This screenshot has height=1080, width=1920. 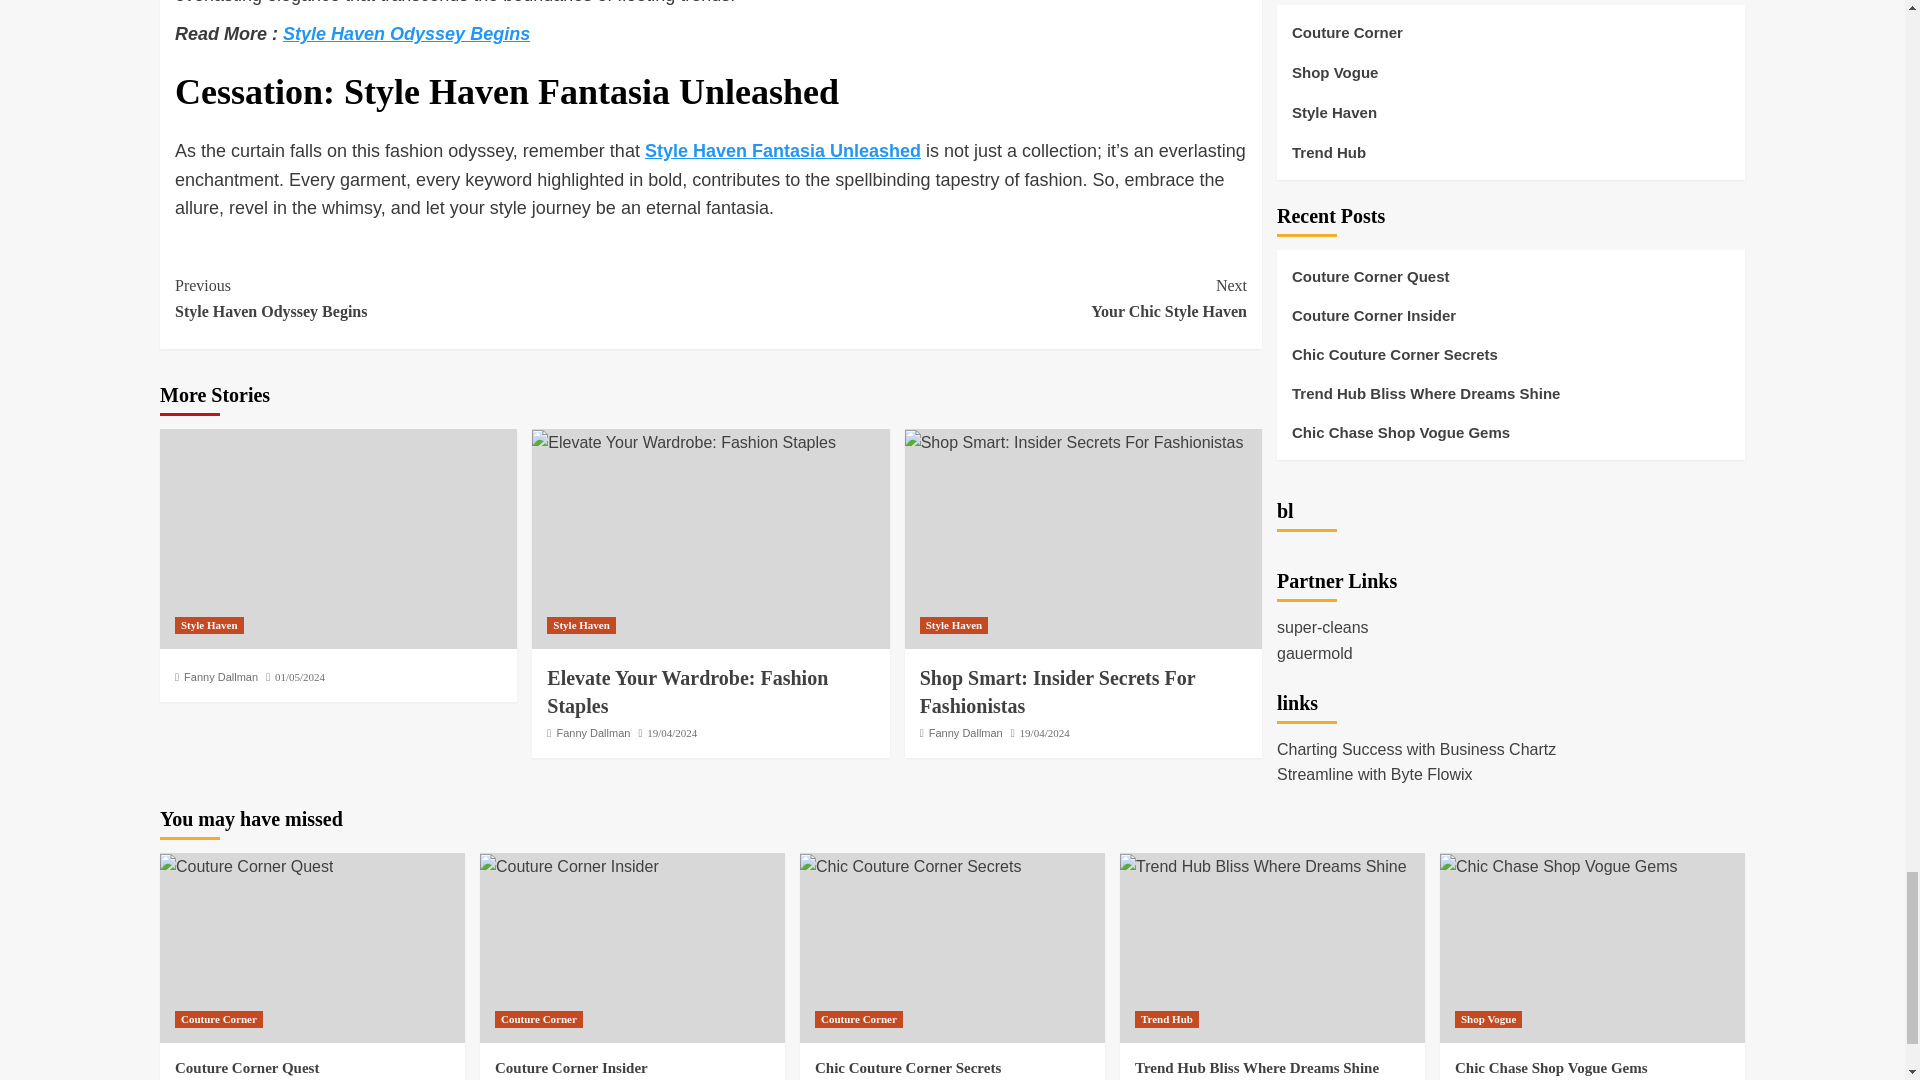 I want to click on Style Haven Fantasia Unleashed, so click(x=783, y=150).